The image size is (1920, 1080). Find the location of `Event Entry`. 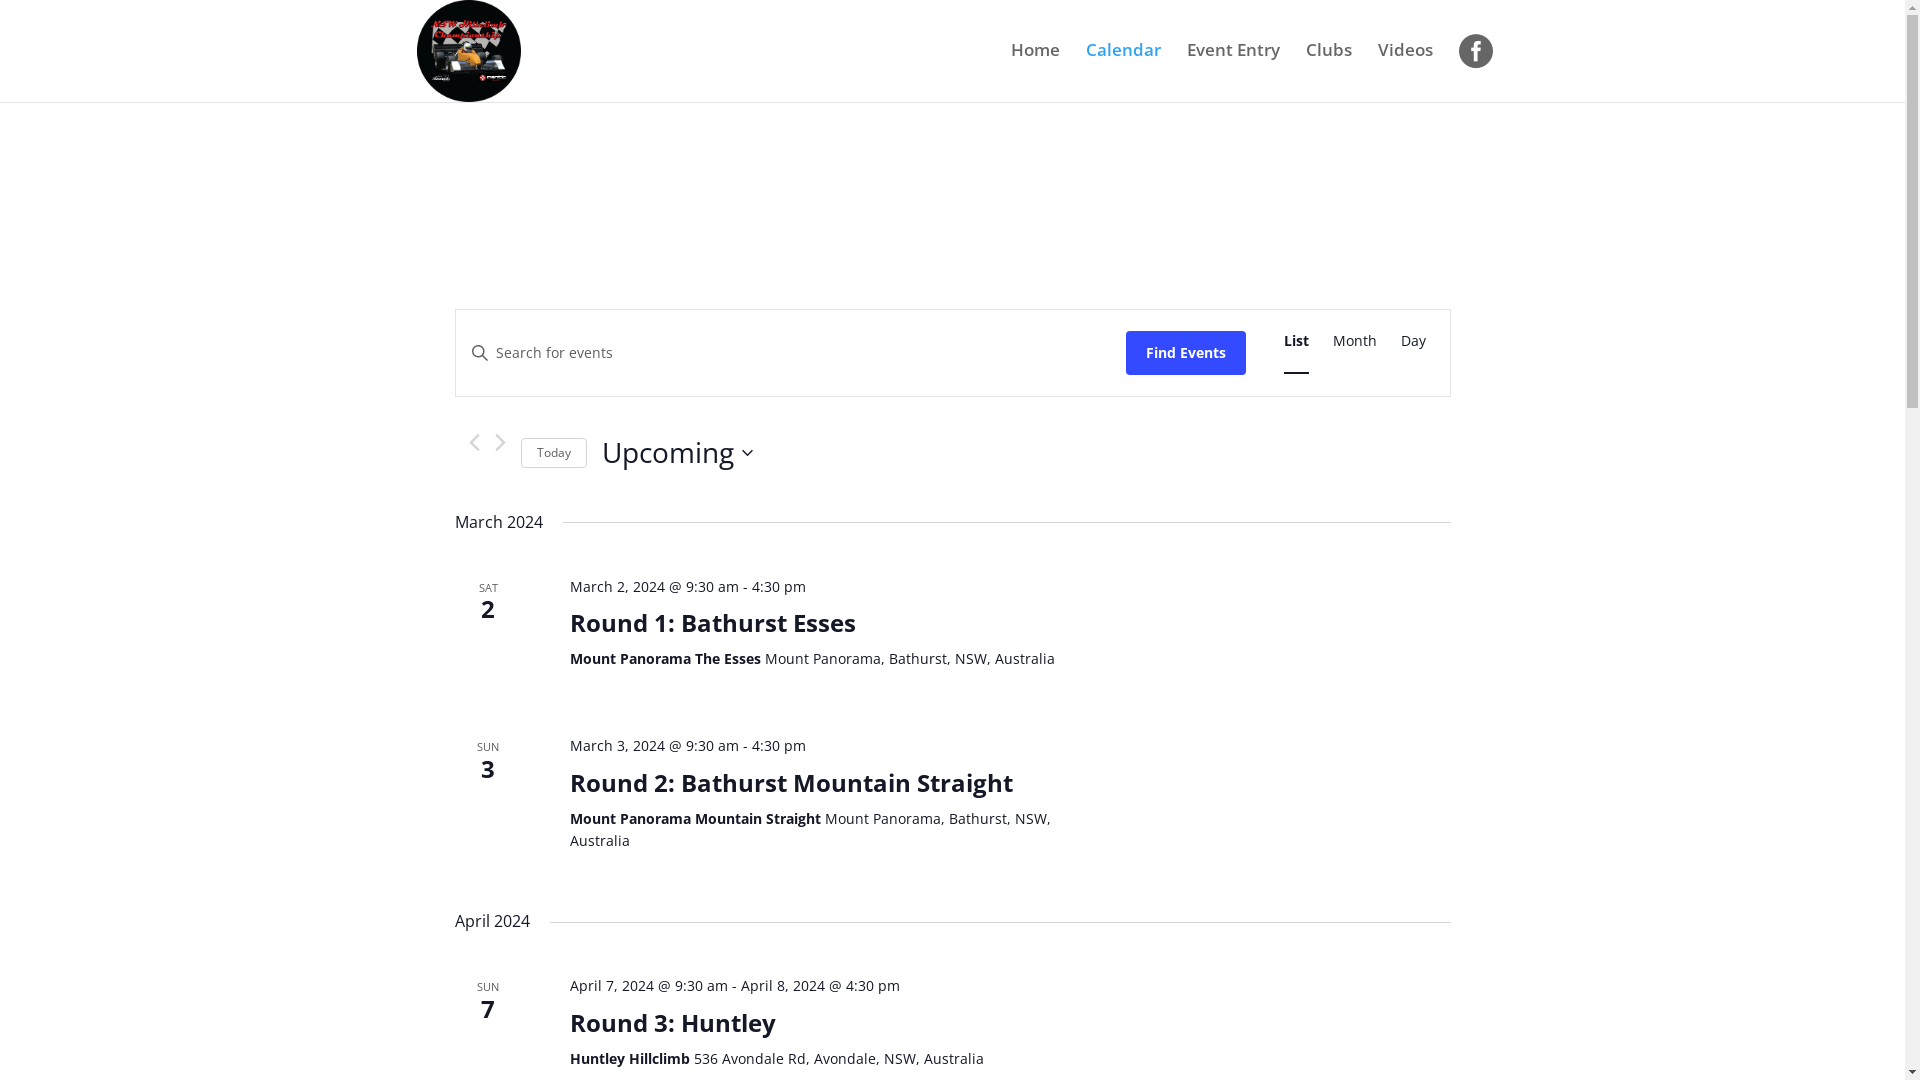

Event Entry is located at coordinates (1232, 67).